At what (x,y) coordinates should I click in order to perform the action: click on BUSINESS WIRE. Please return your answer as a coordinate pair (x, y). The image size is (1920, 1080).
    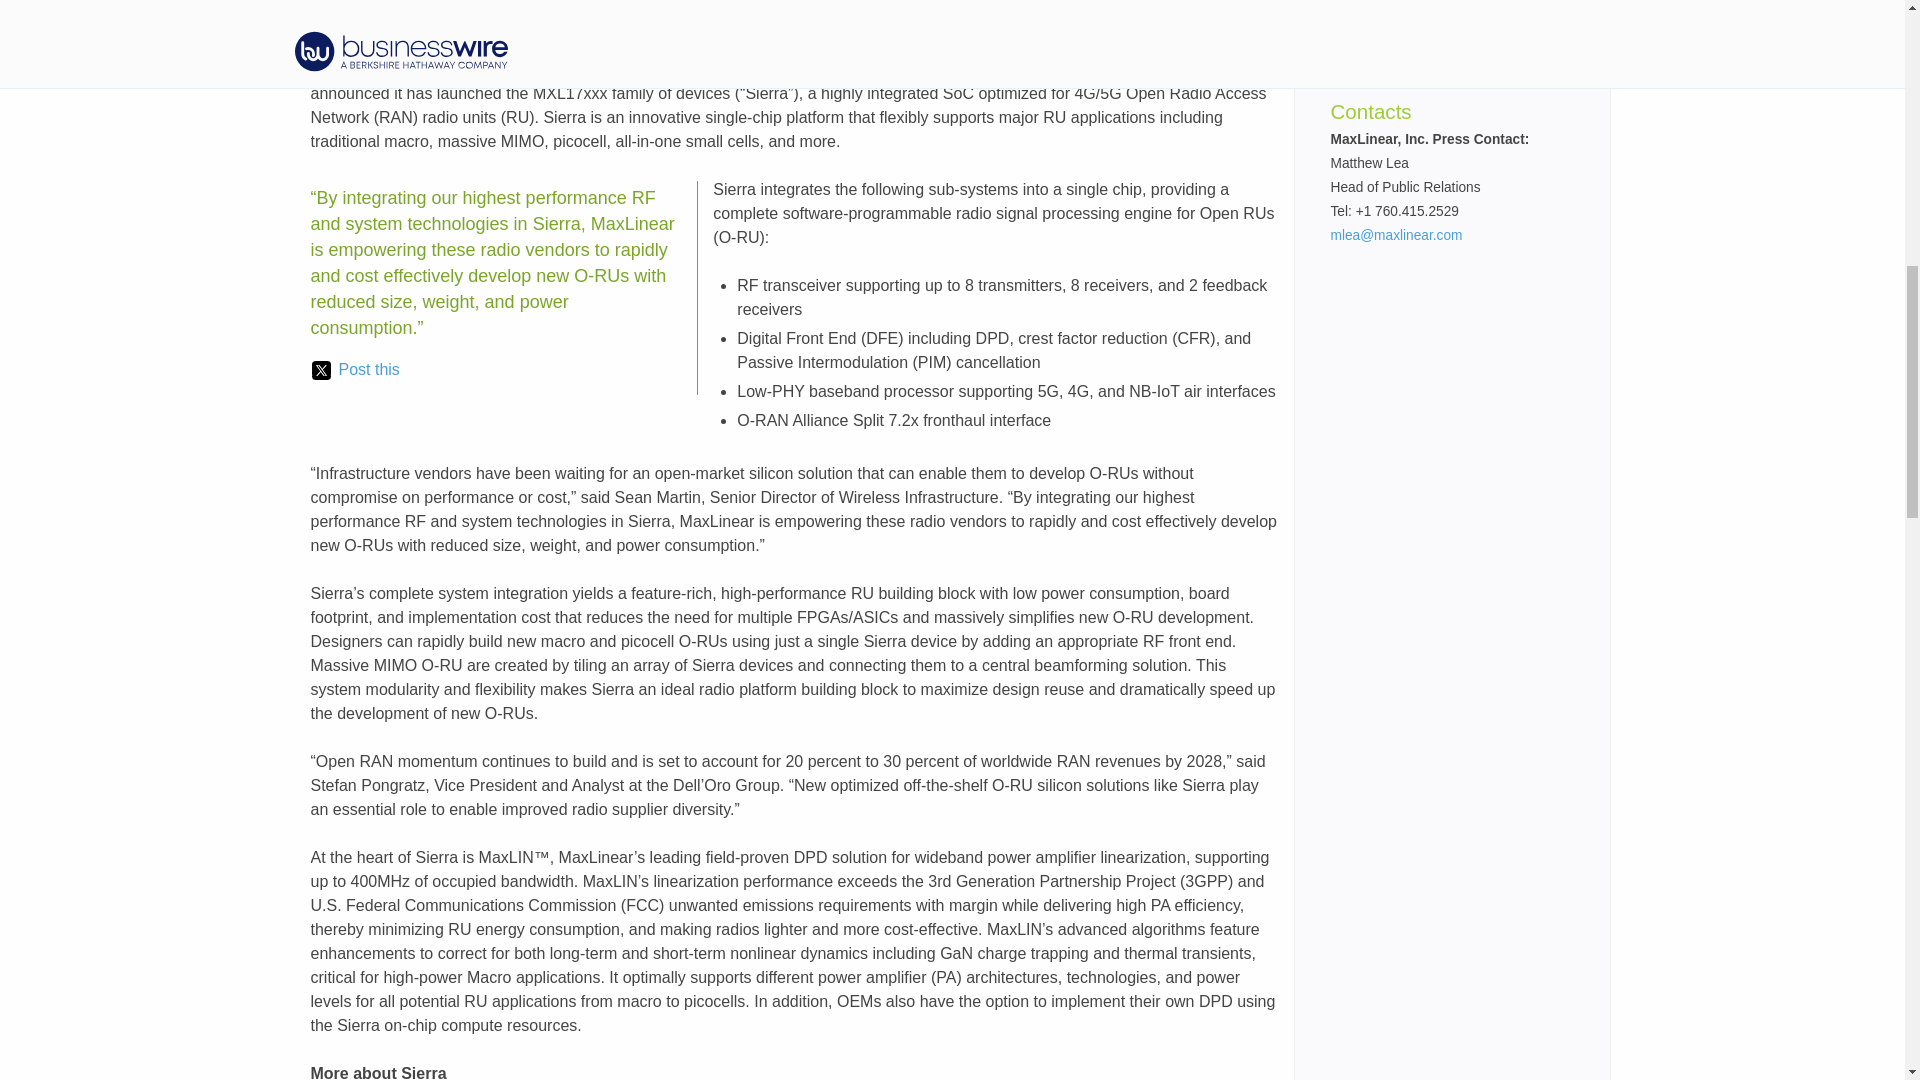
    Looking at the image, I should click on (522, 68).